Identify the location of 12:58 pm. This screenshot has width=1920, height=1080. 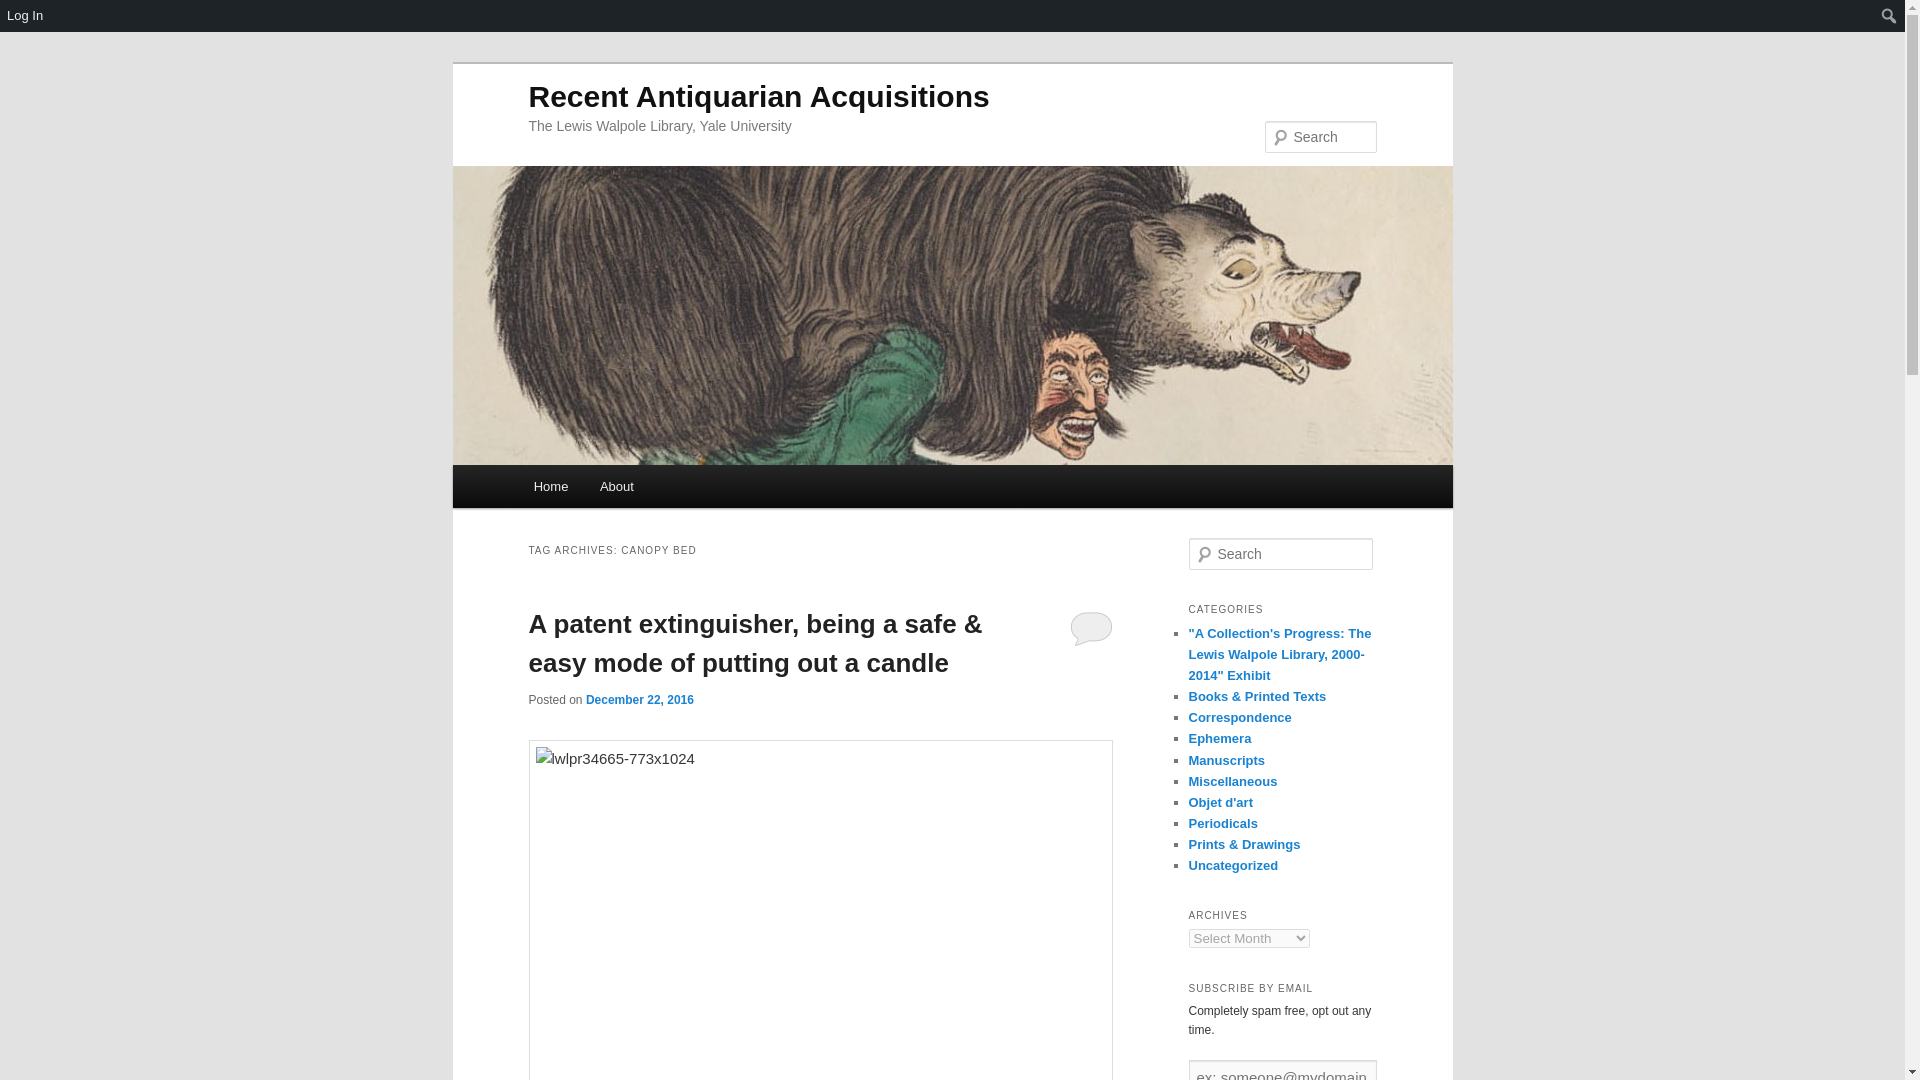
(639, 700).